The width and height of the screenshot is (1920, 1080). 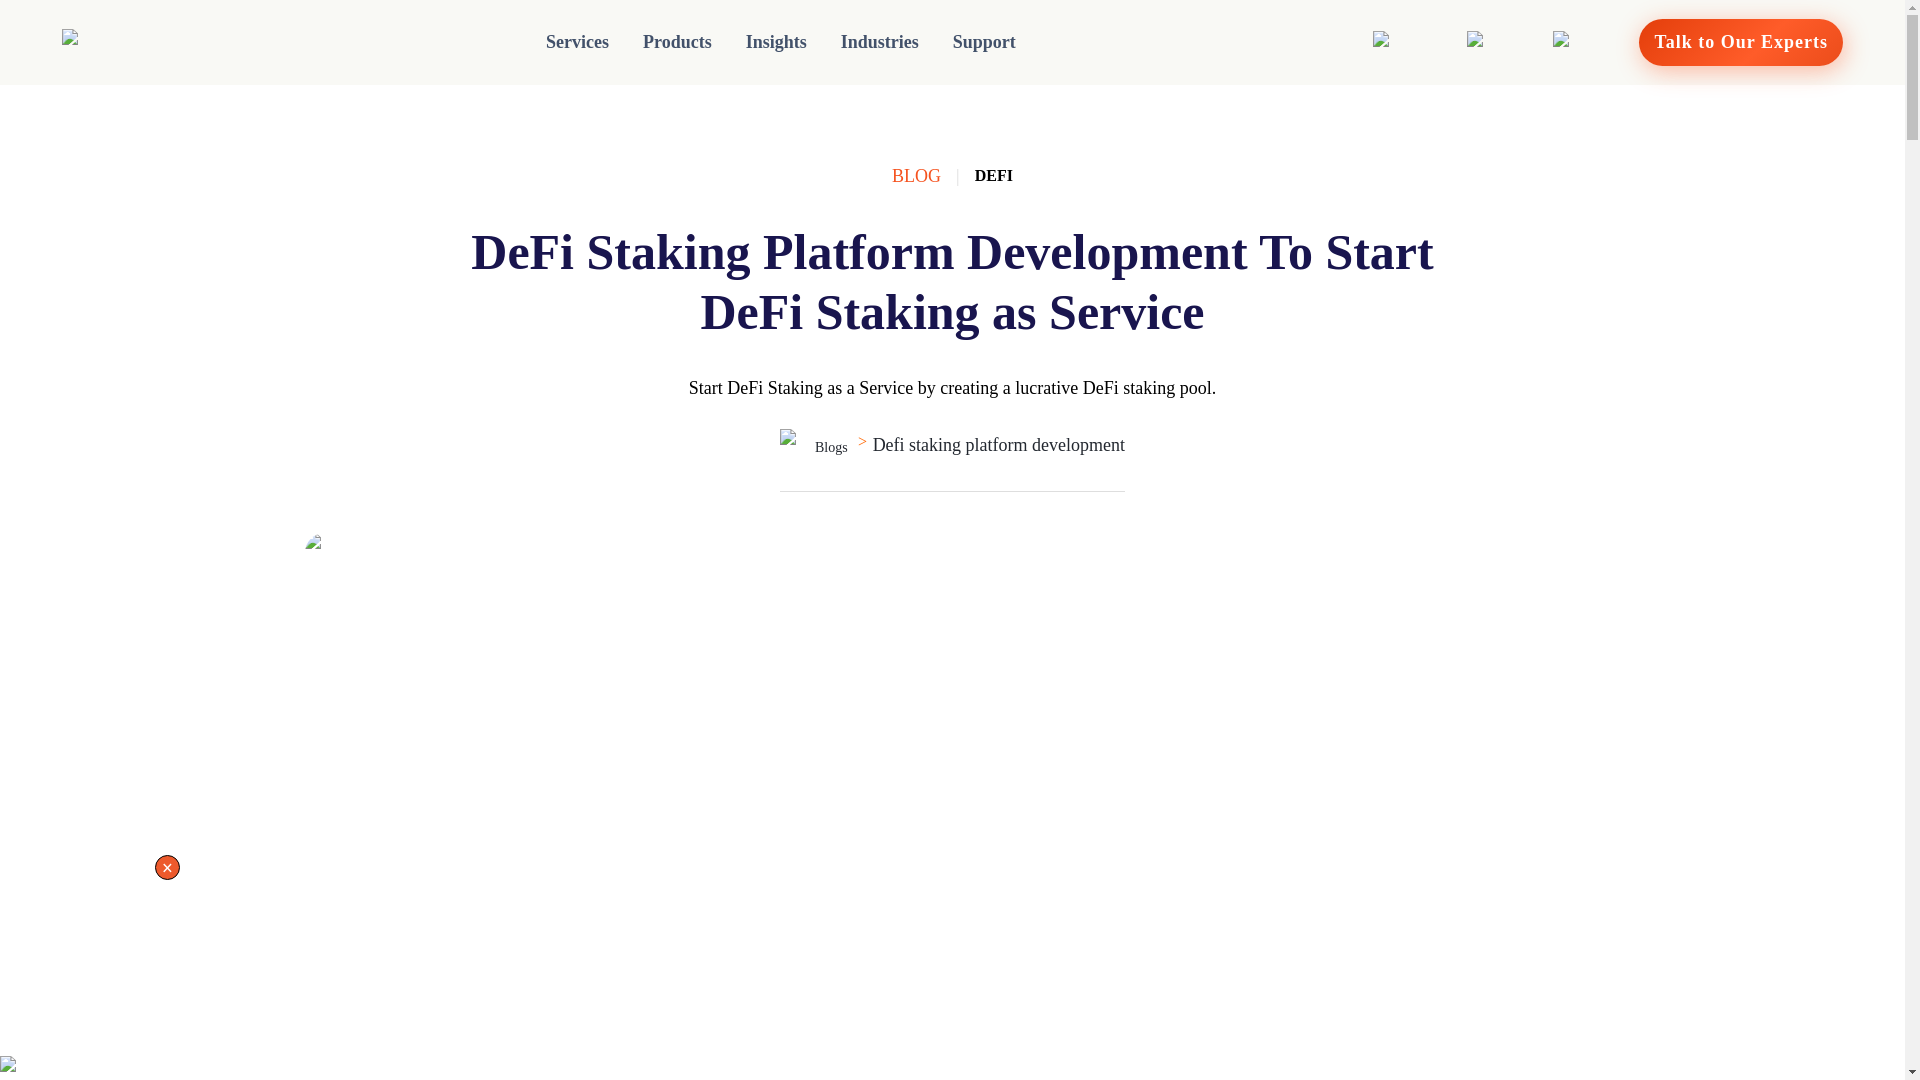 I want to click on Telegram, so click(x=1504, y=43).